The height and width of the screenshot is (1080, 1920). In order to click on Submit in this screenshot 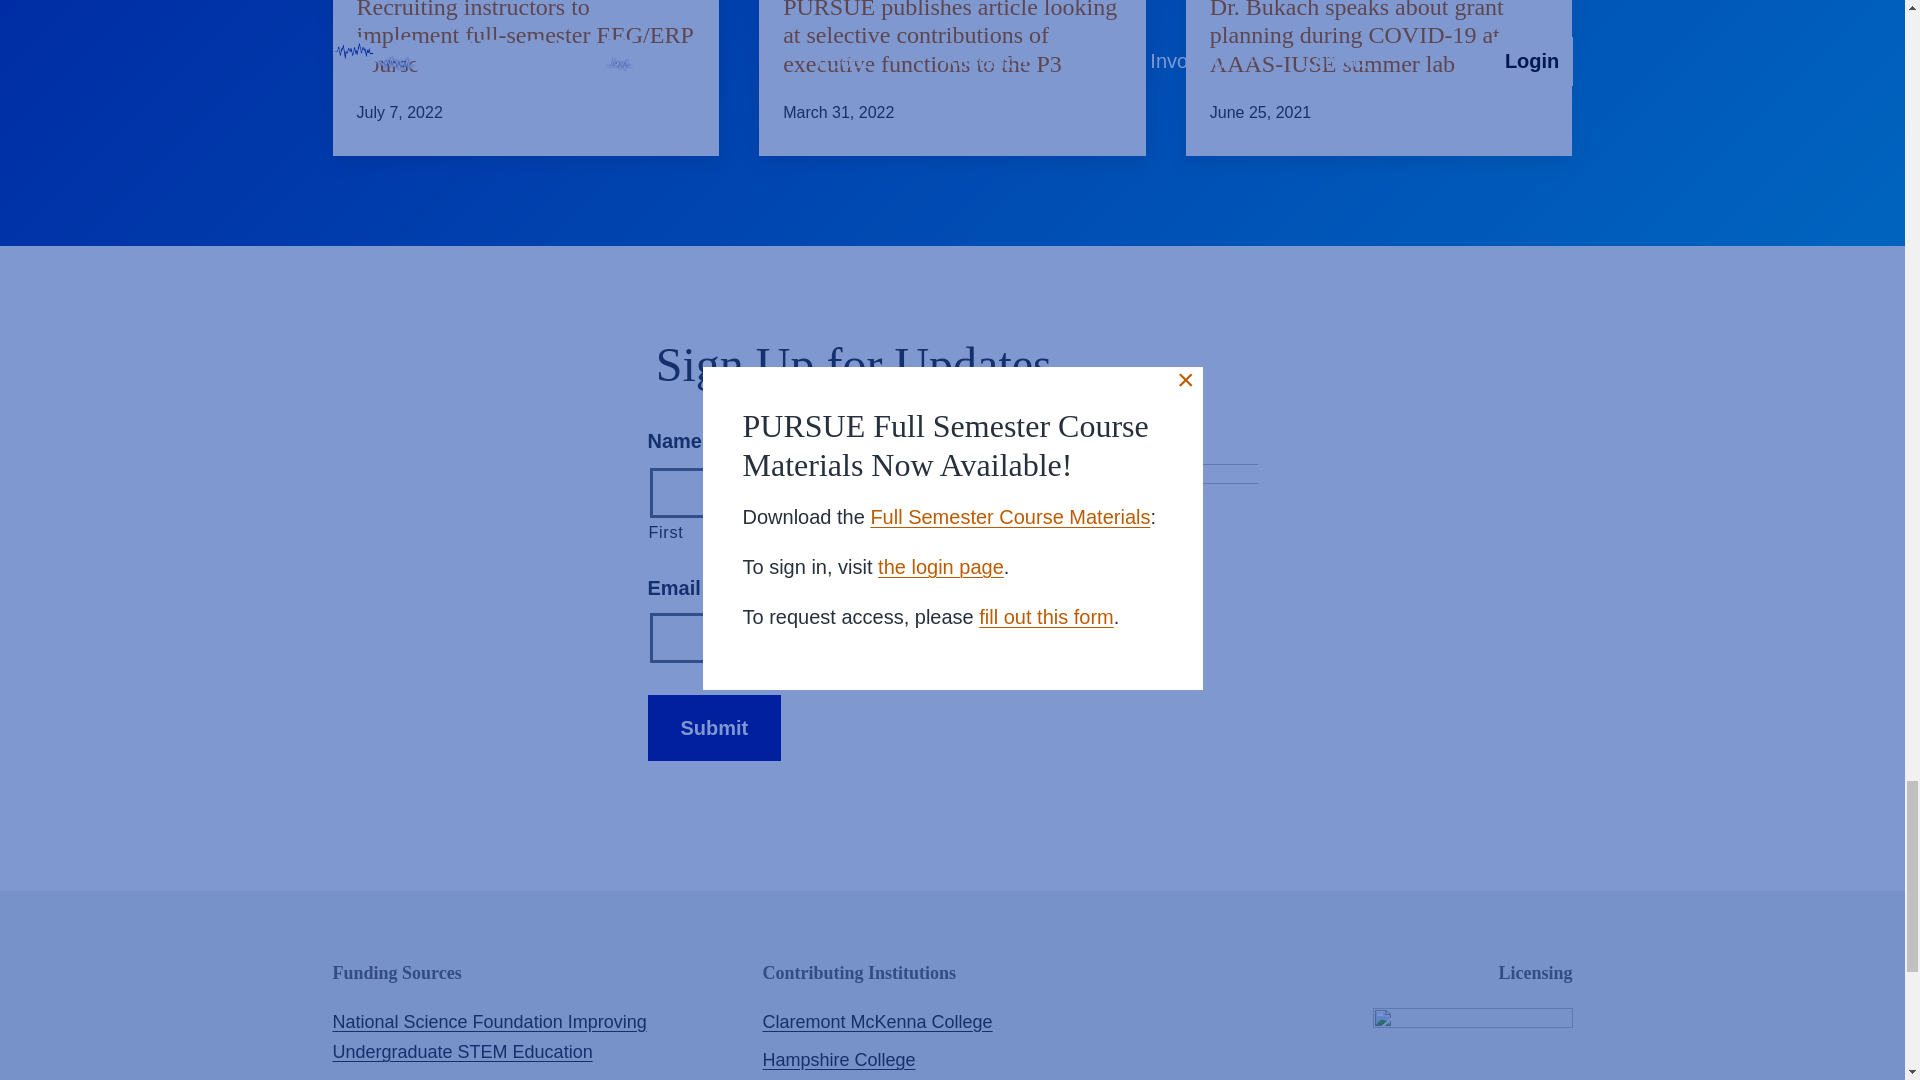, I will do `click(714, 728)`.